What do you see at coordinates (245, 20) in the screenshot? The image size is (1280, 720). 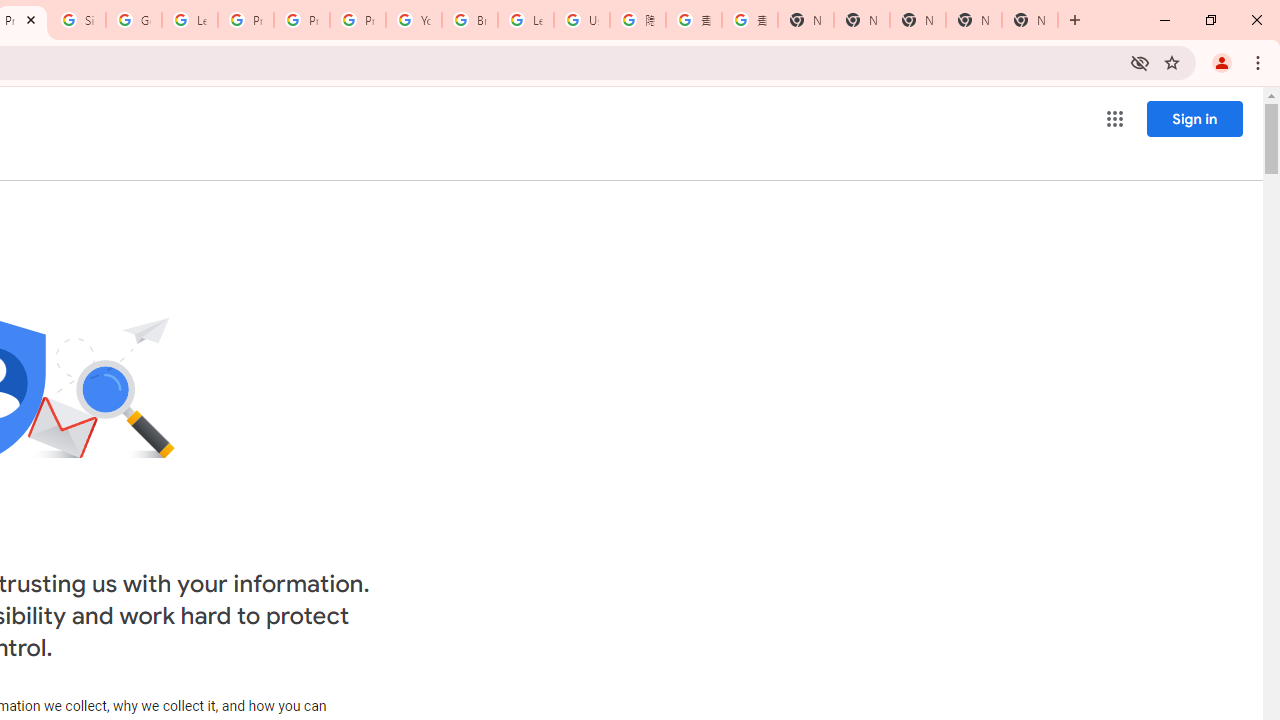 I see `Privacy Help Center - Policies Help` at bounding box center [245, 20].